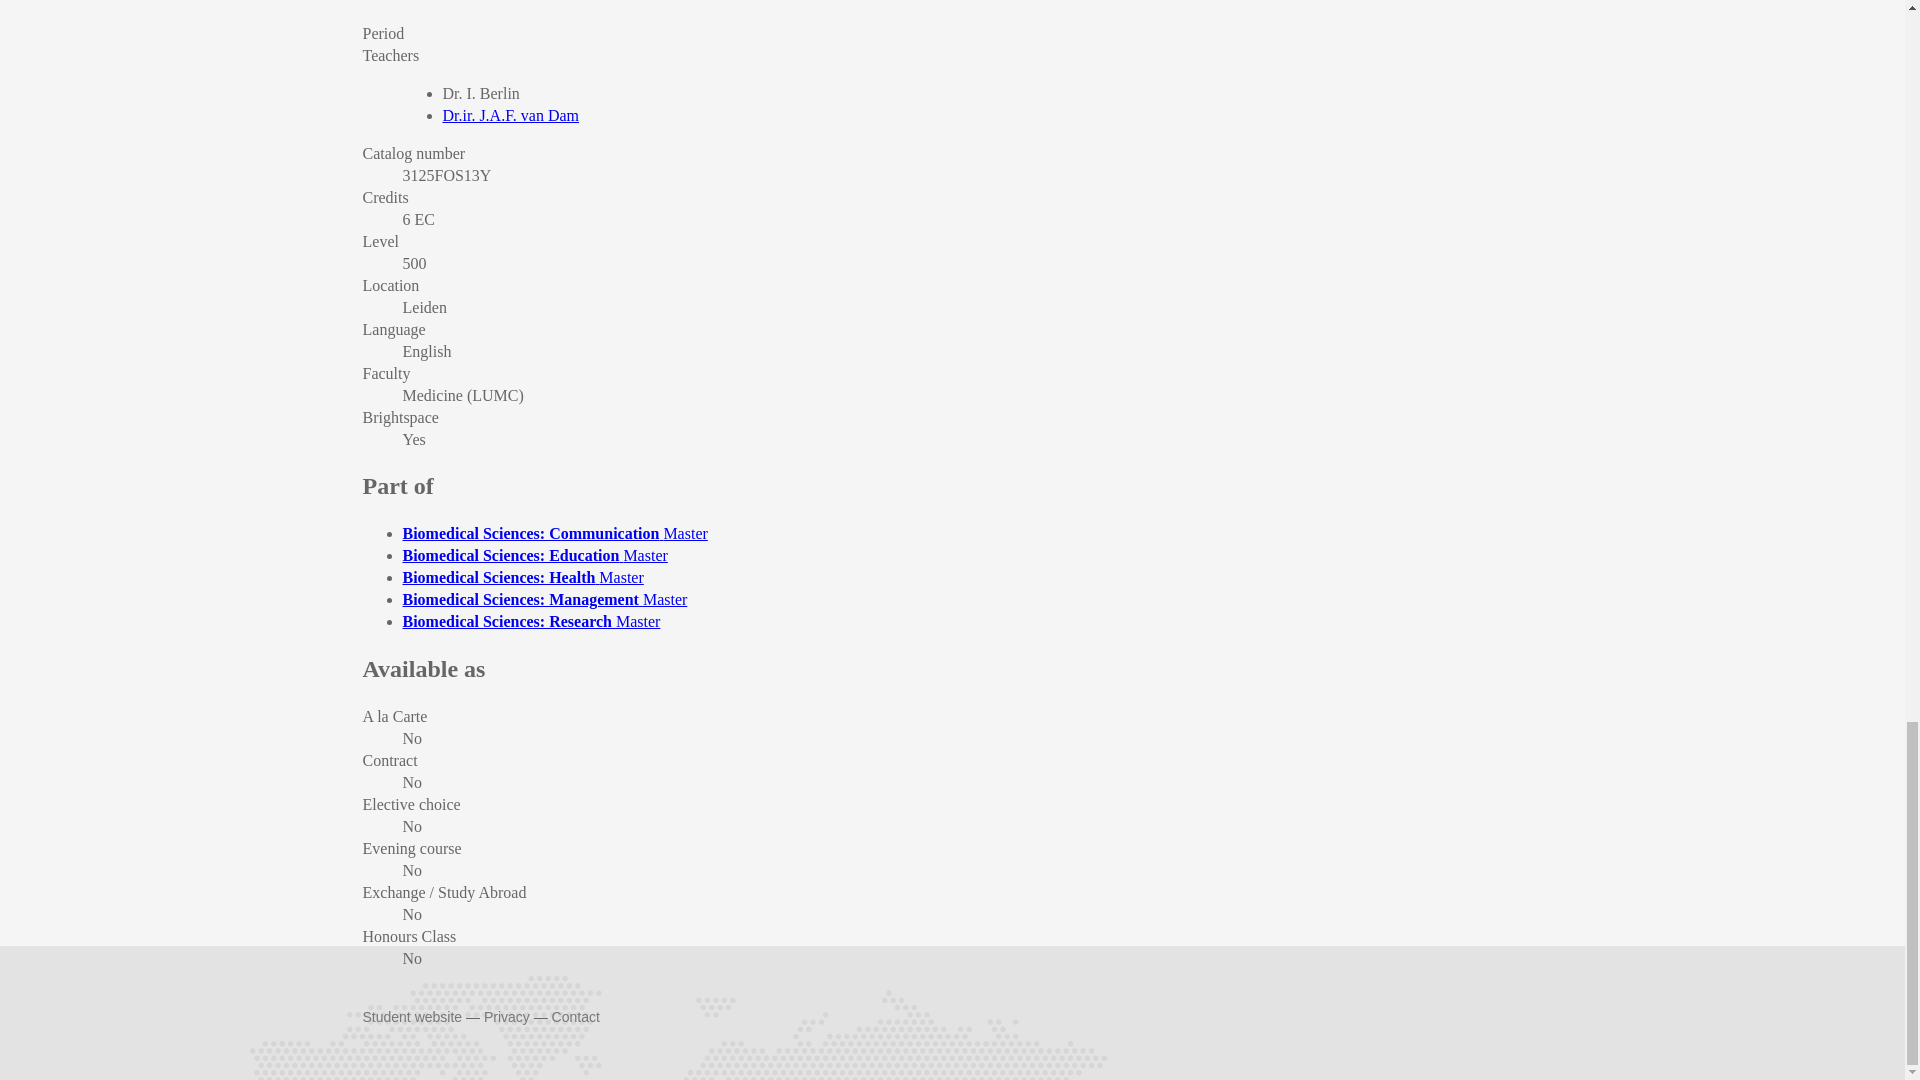 The width and height of the screenshot is (1920, 1080). I want to click on Biomedical Sciences: Management Master, so click(544, 599).